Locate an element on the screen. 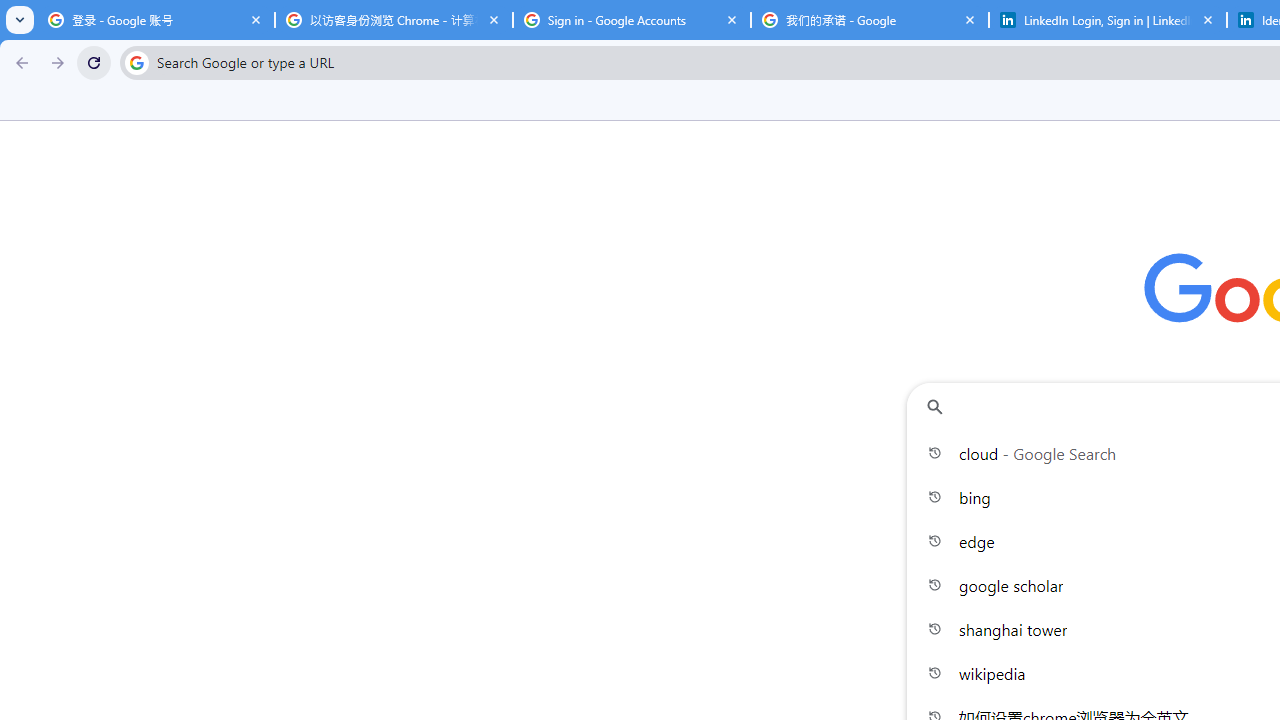  Search icon is located at coordinates (136, 62).